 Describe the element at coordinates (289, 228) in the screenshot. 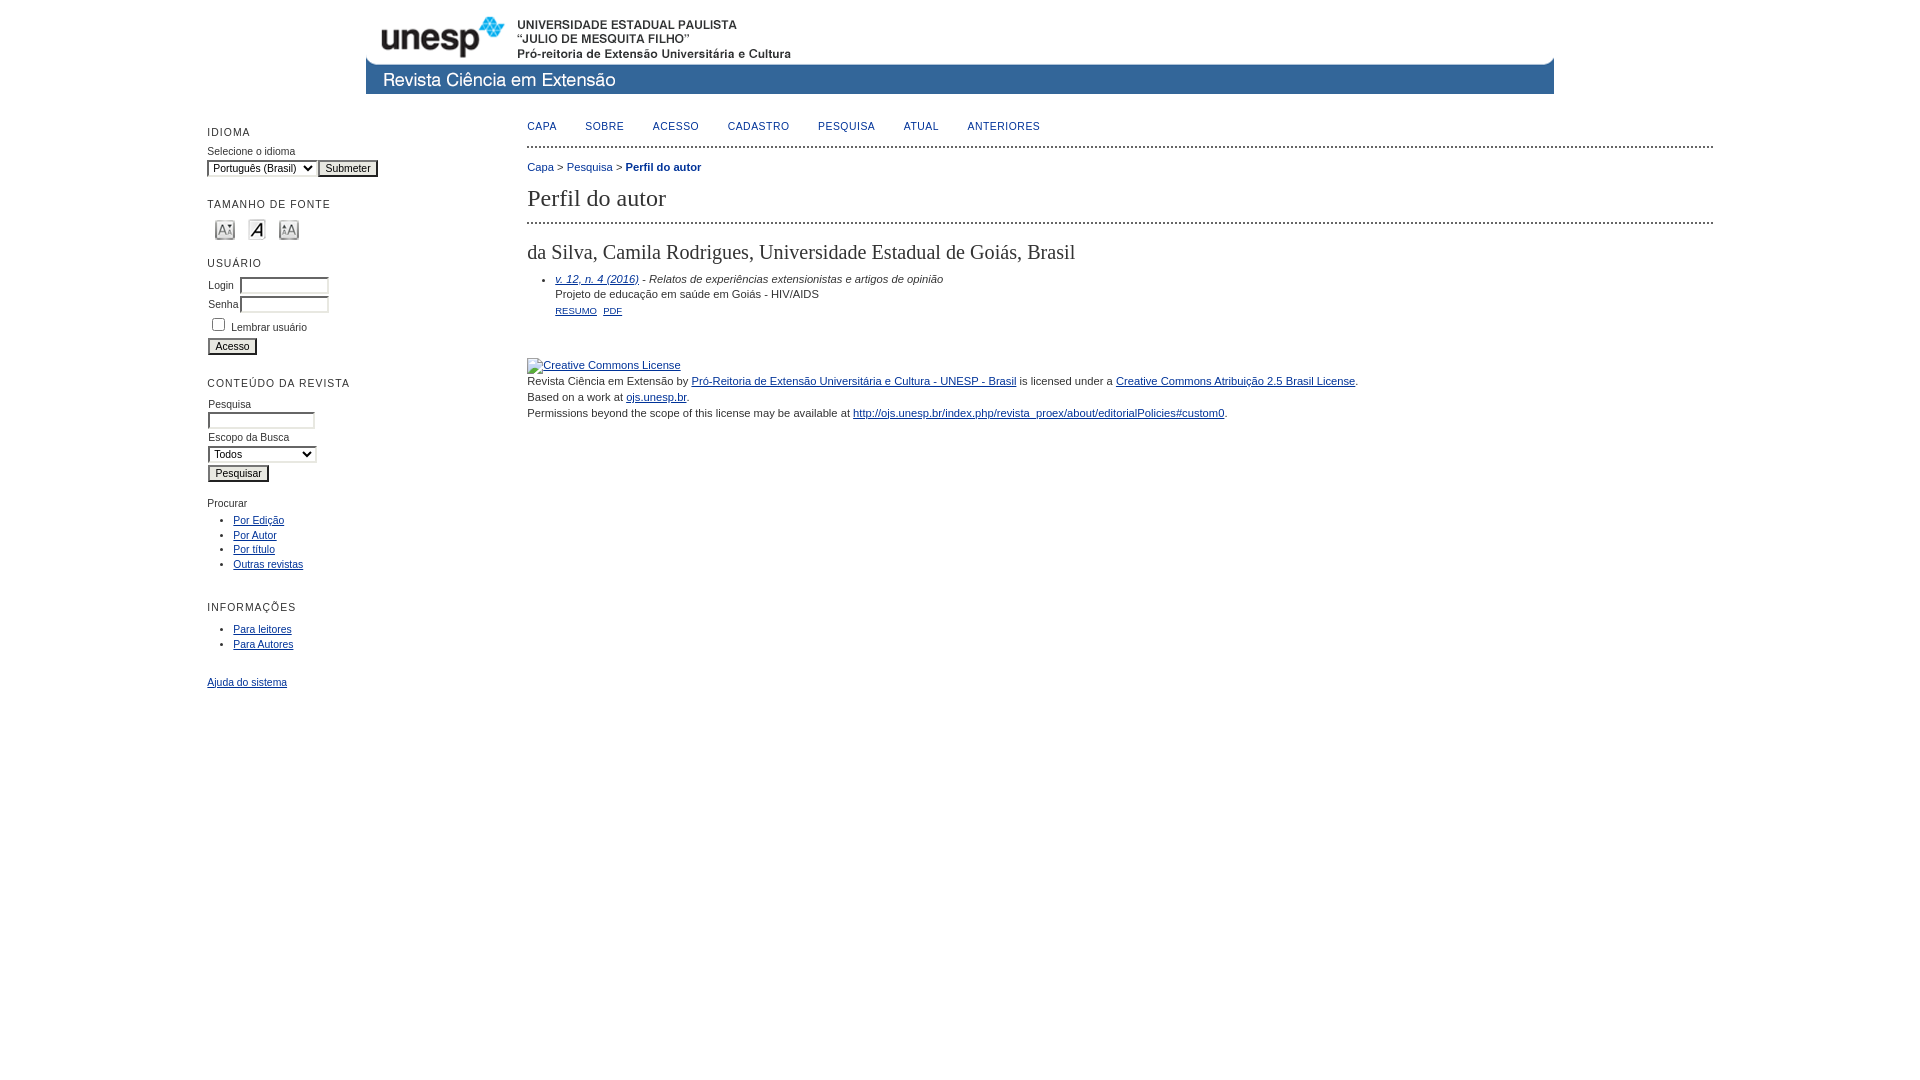

I see `Make font size larger` at that location.